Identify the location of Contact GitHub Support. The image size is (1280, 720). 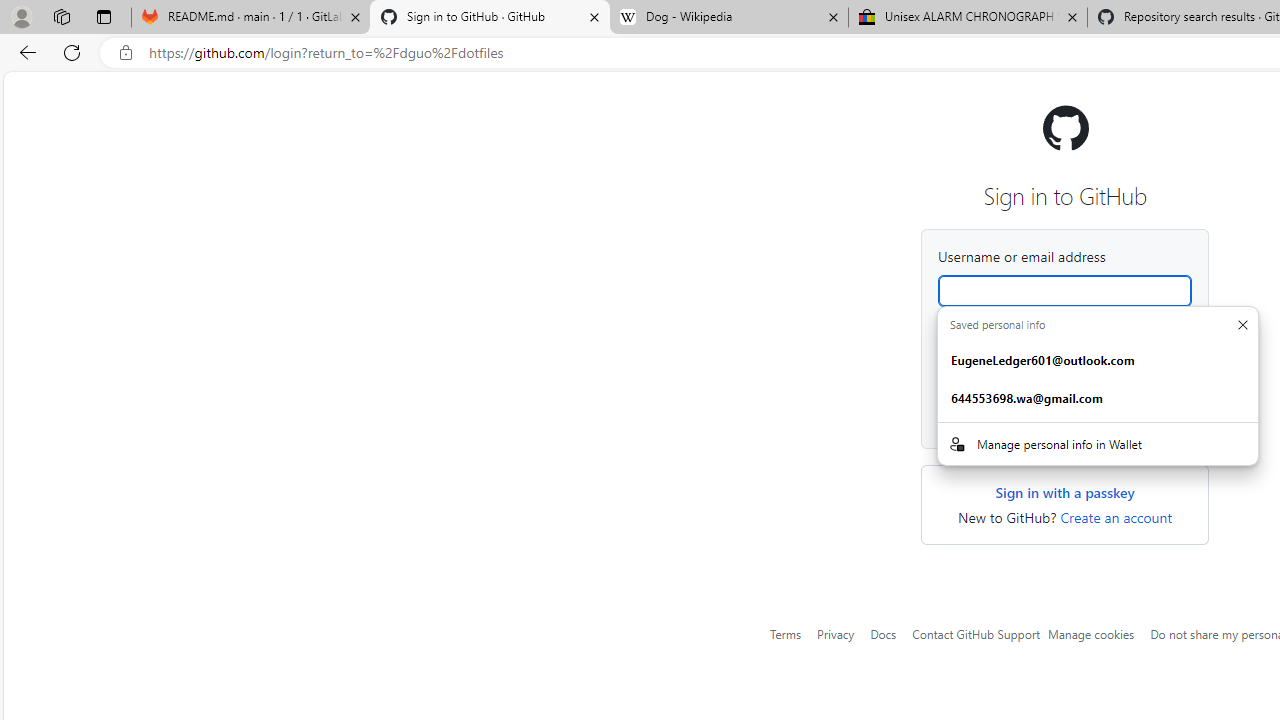
(975, 633).